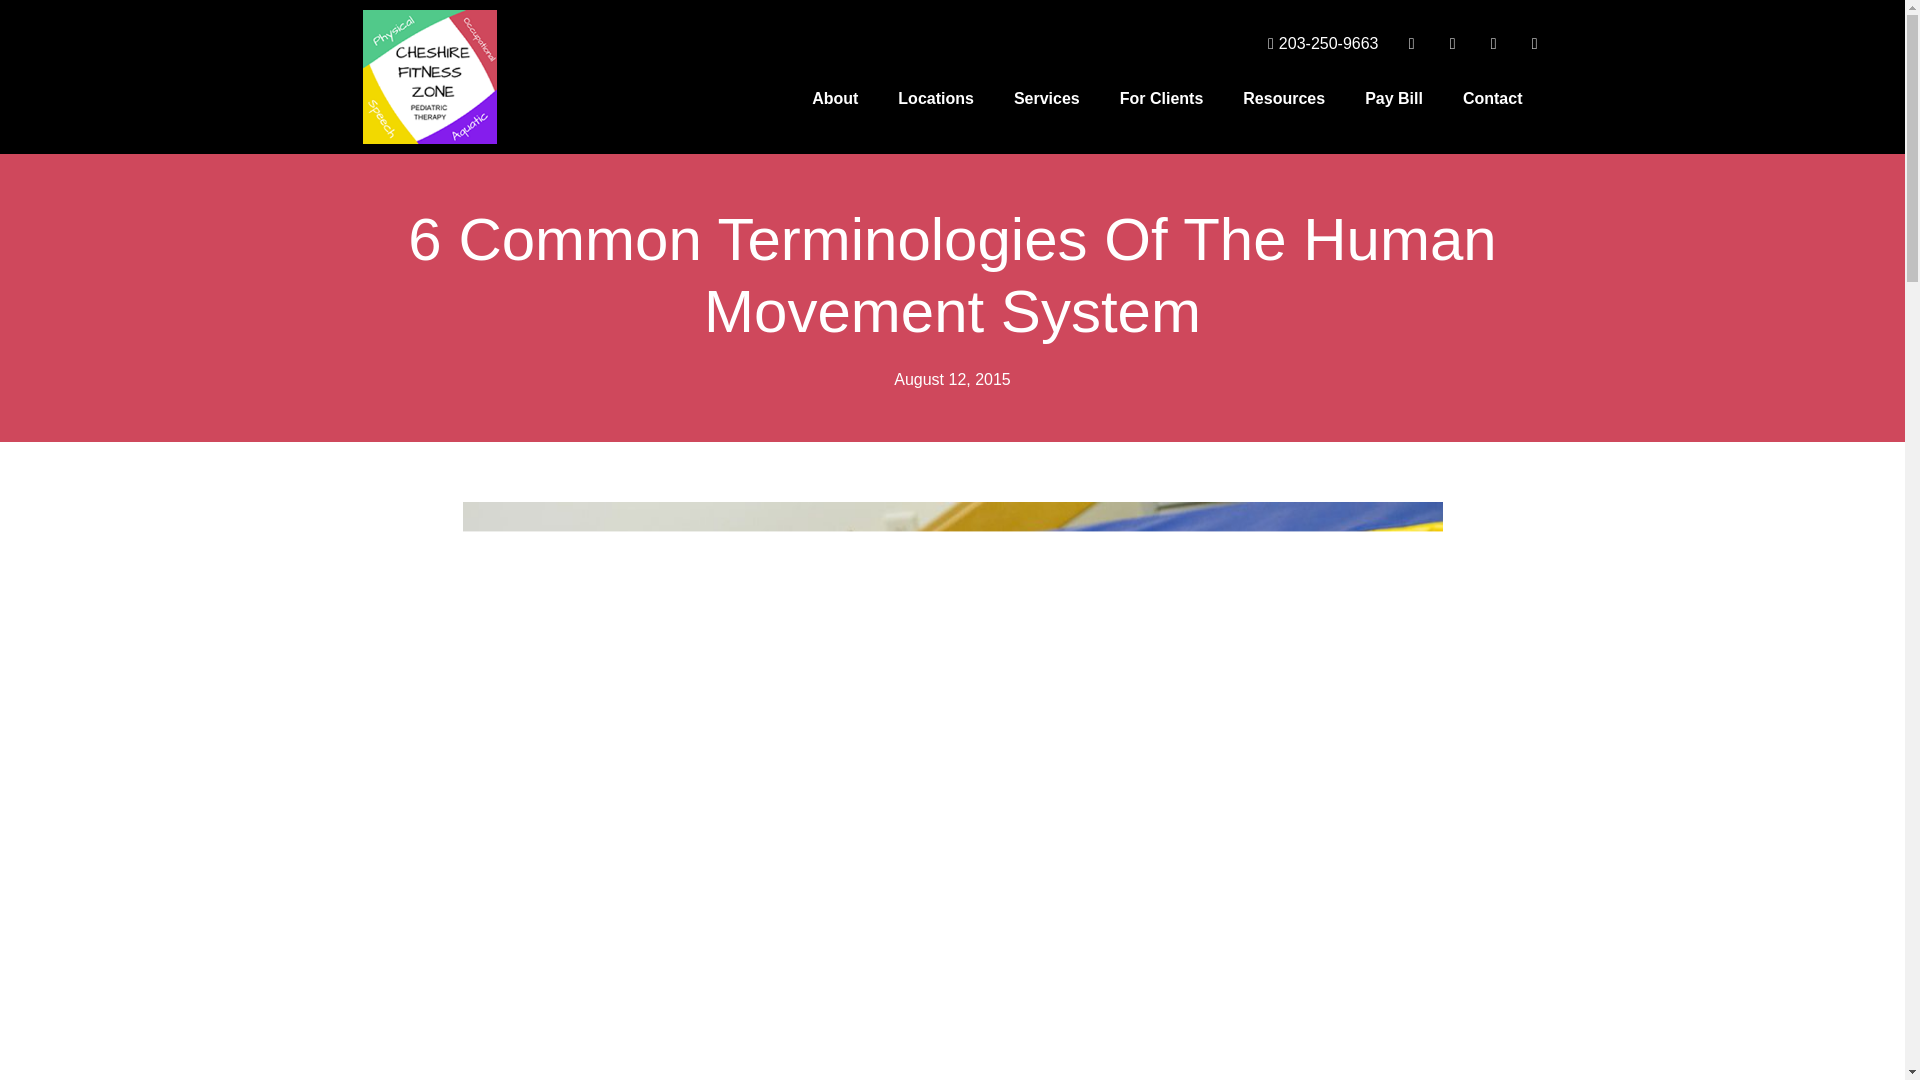 The height and width of the screenshot is (1080, 1920). Describe the element at coordinates (1394, 98) in the screenshot. I see `Pay Bill` at that location.